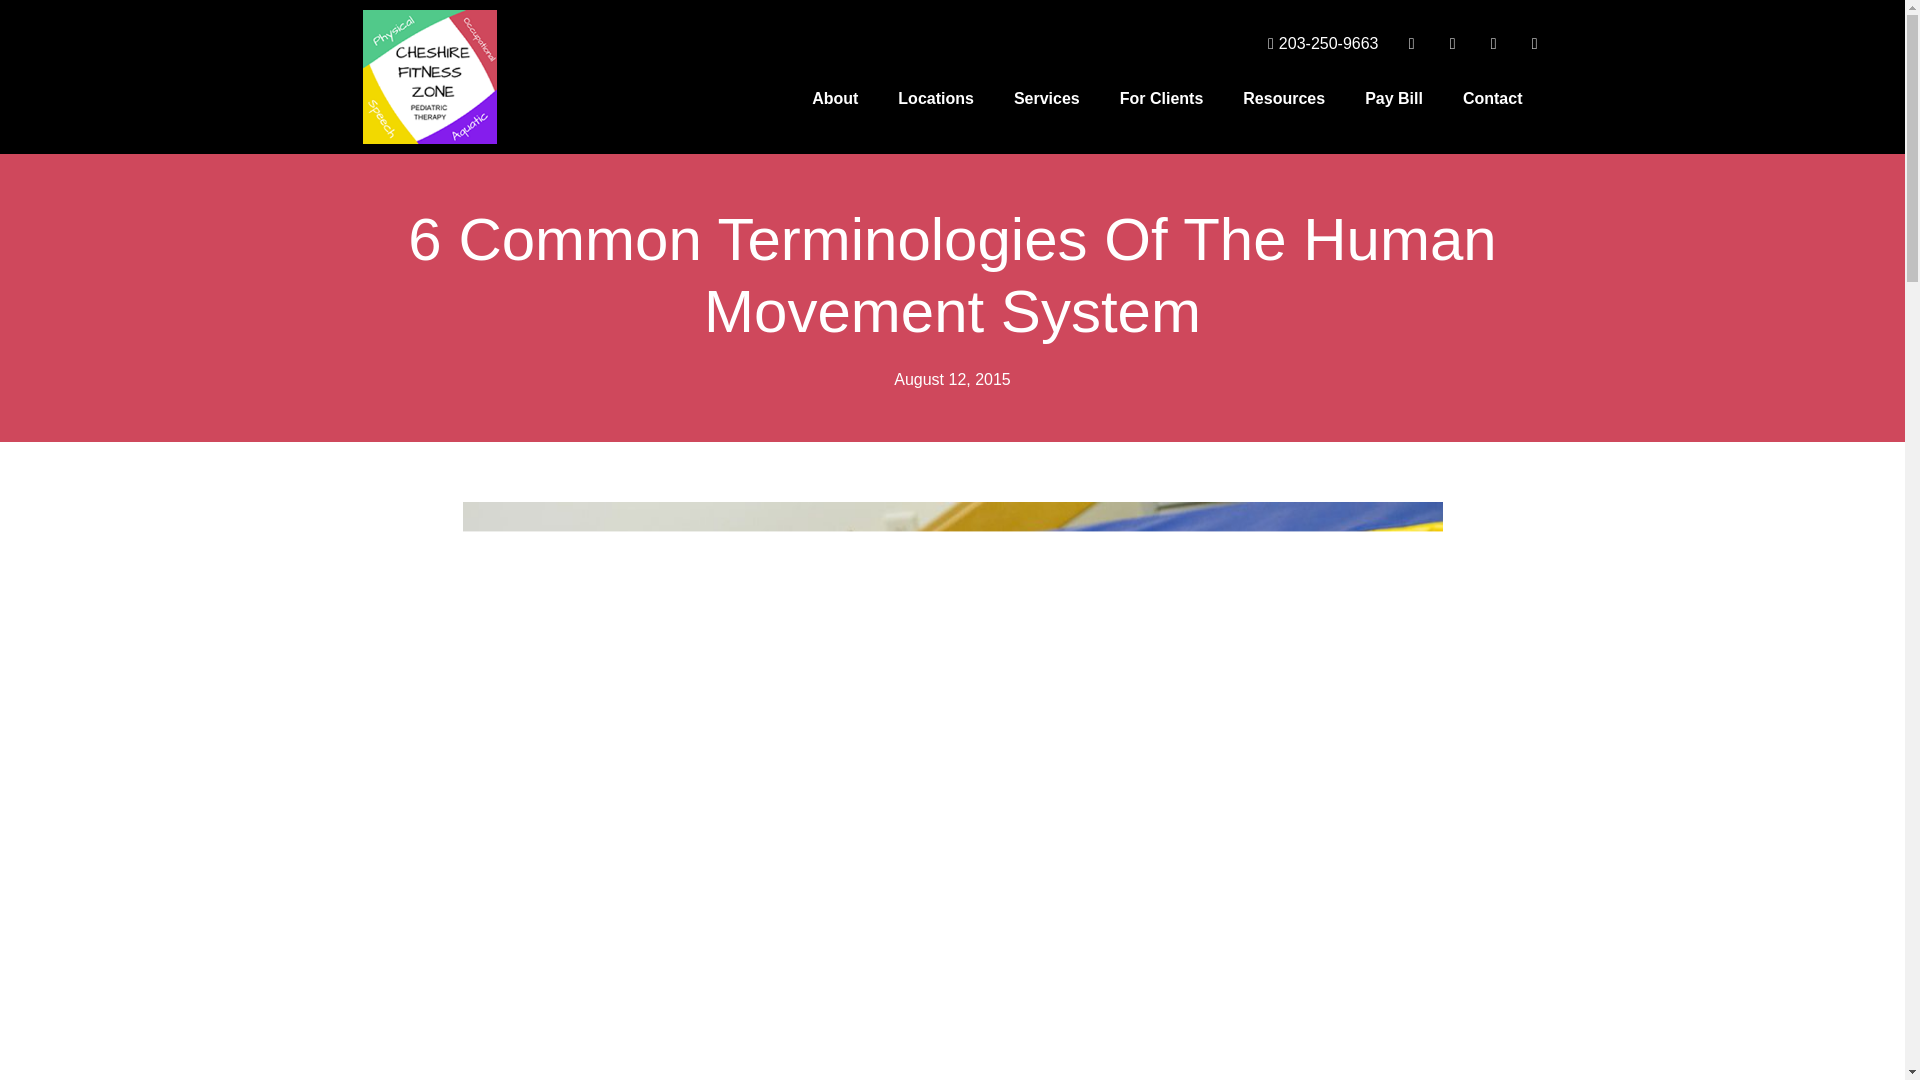 The height and width of the screenshot is (1080, 1920). Describe the element at coordinates (1394, 98) in the screenshot. I see `Pay Bill` at that location.